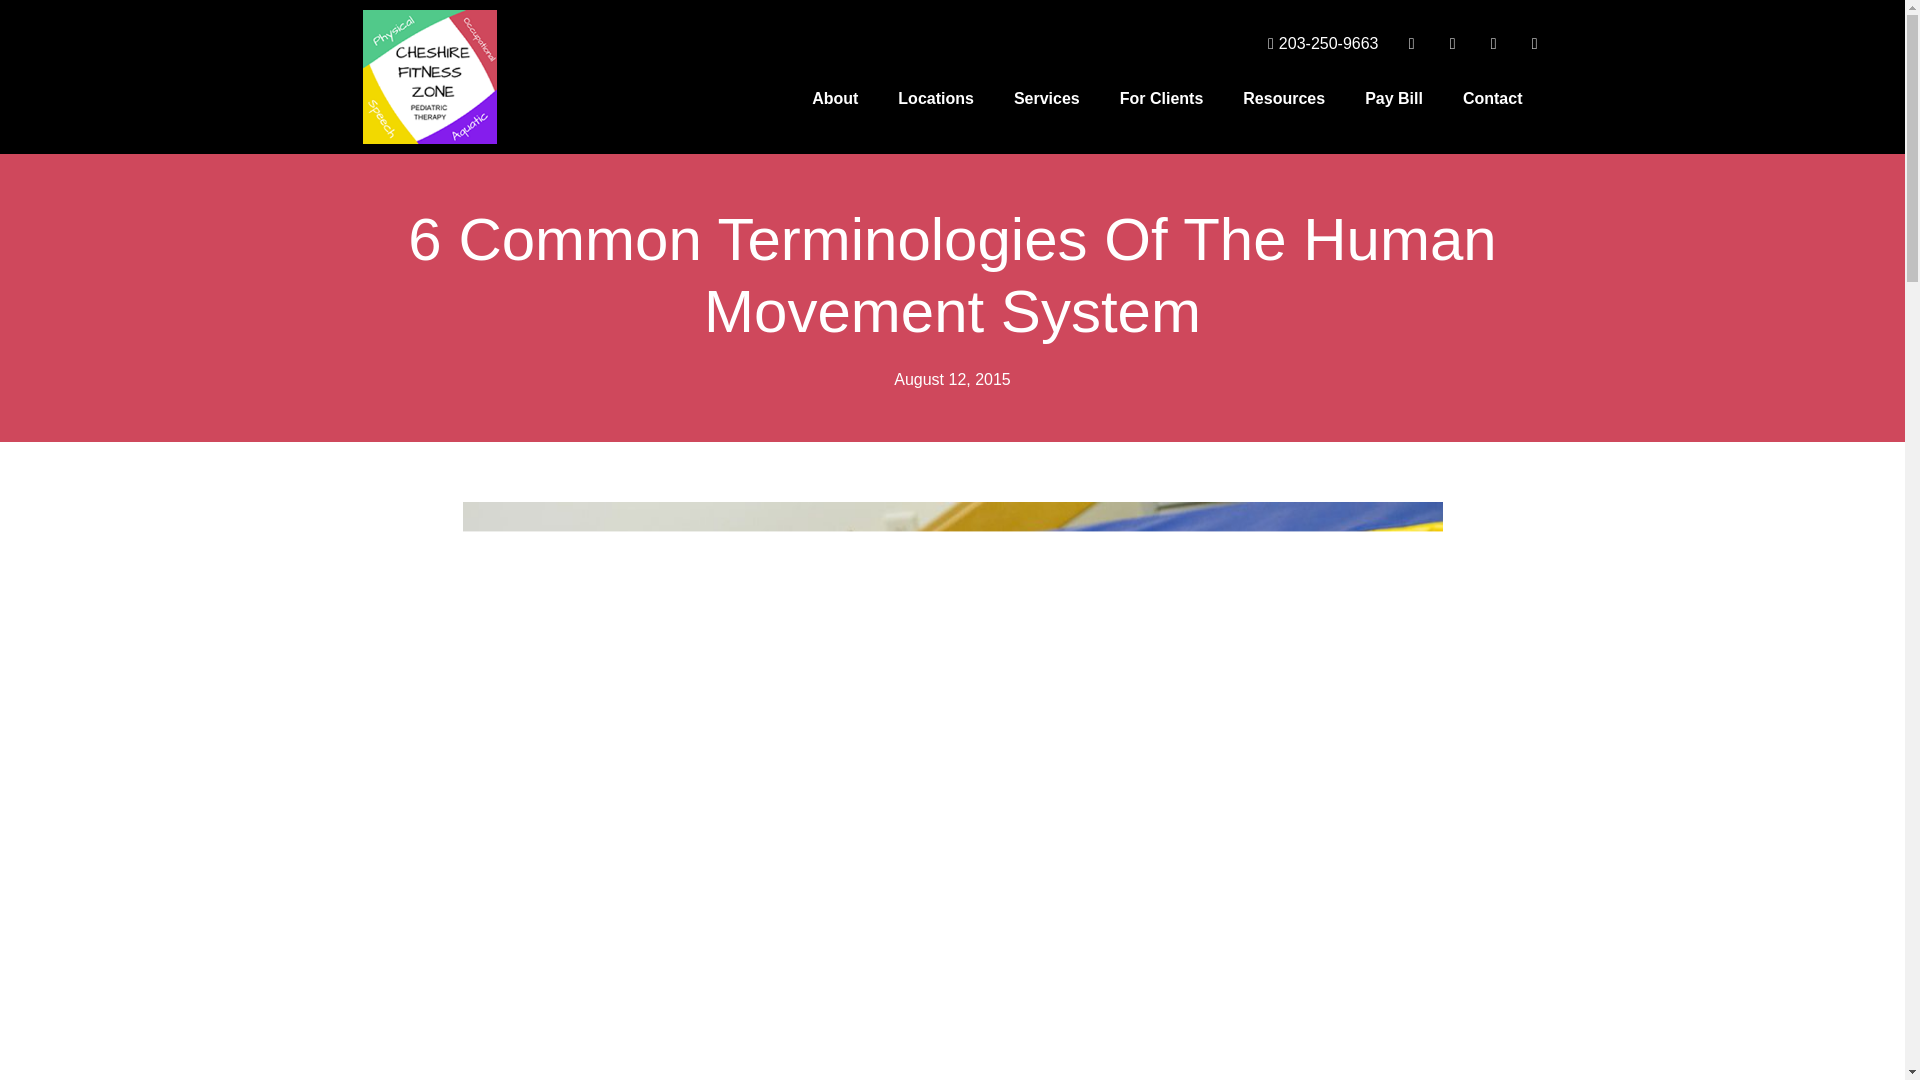 The height and width of the screenshot is (1080, 1920). Describe the element at coordinates (1394, 98) in the screenshot. I see `Pay Bill` at that location.